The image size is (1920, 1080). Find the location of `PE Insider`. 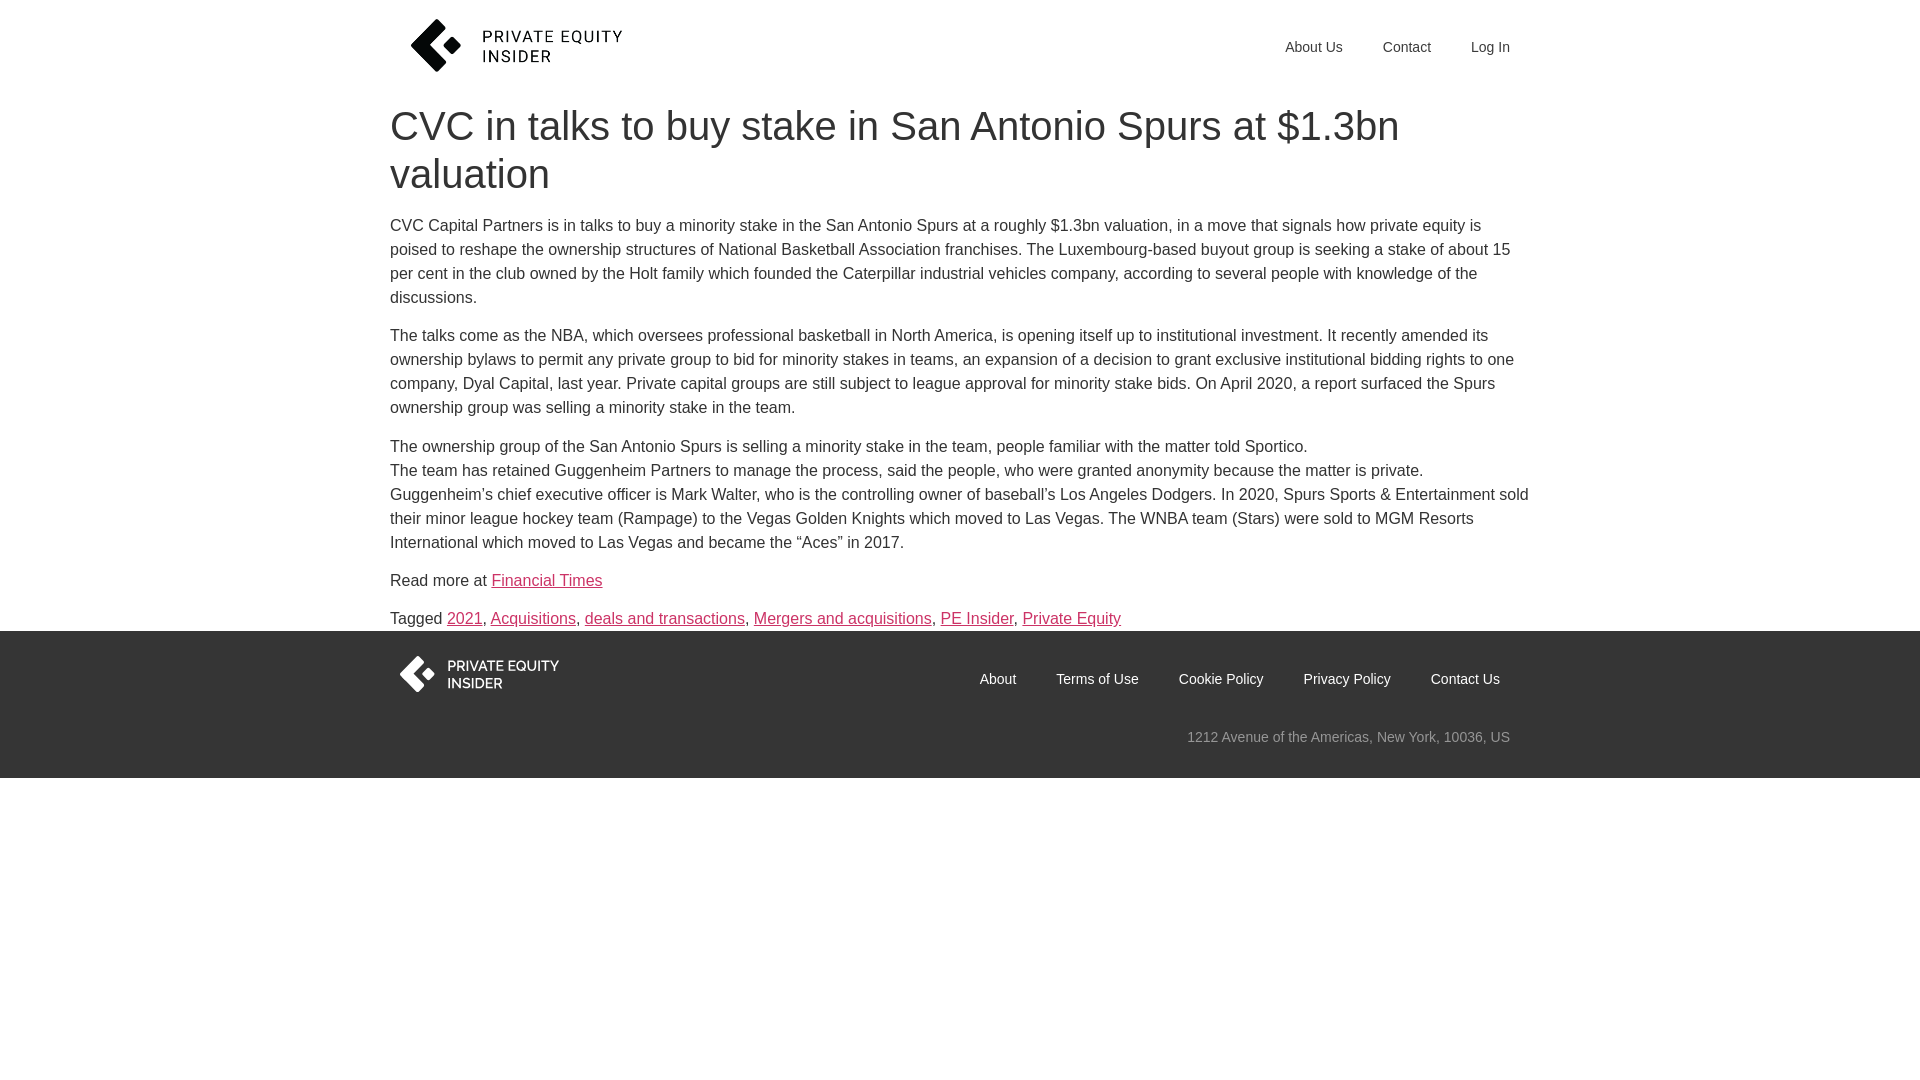

PE Insider is located at coordinates (976, 618).